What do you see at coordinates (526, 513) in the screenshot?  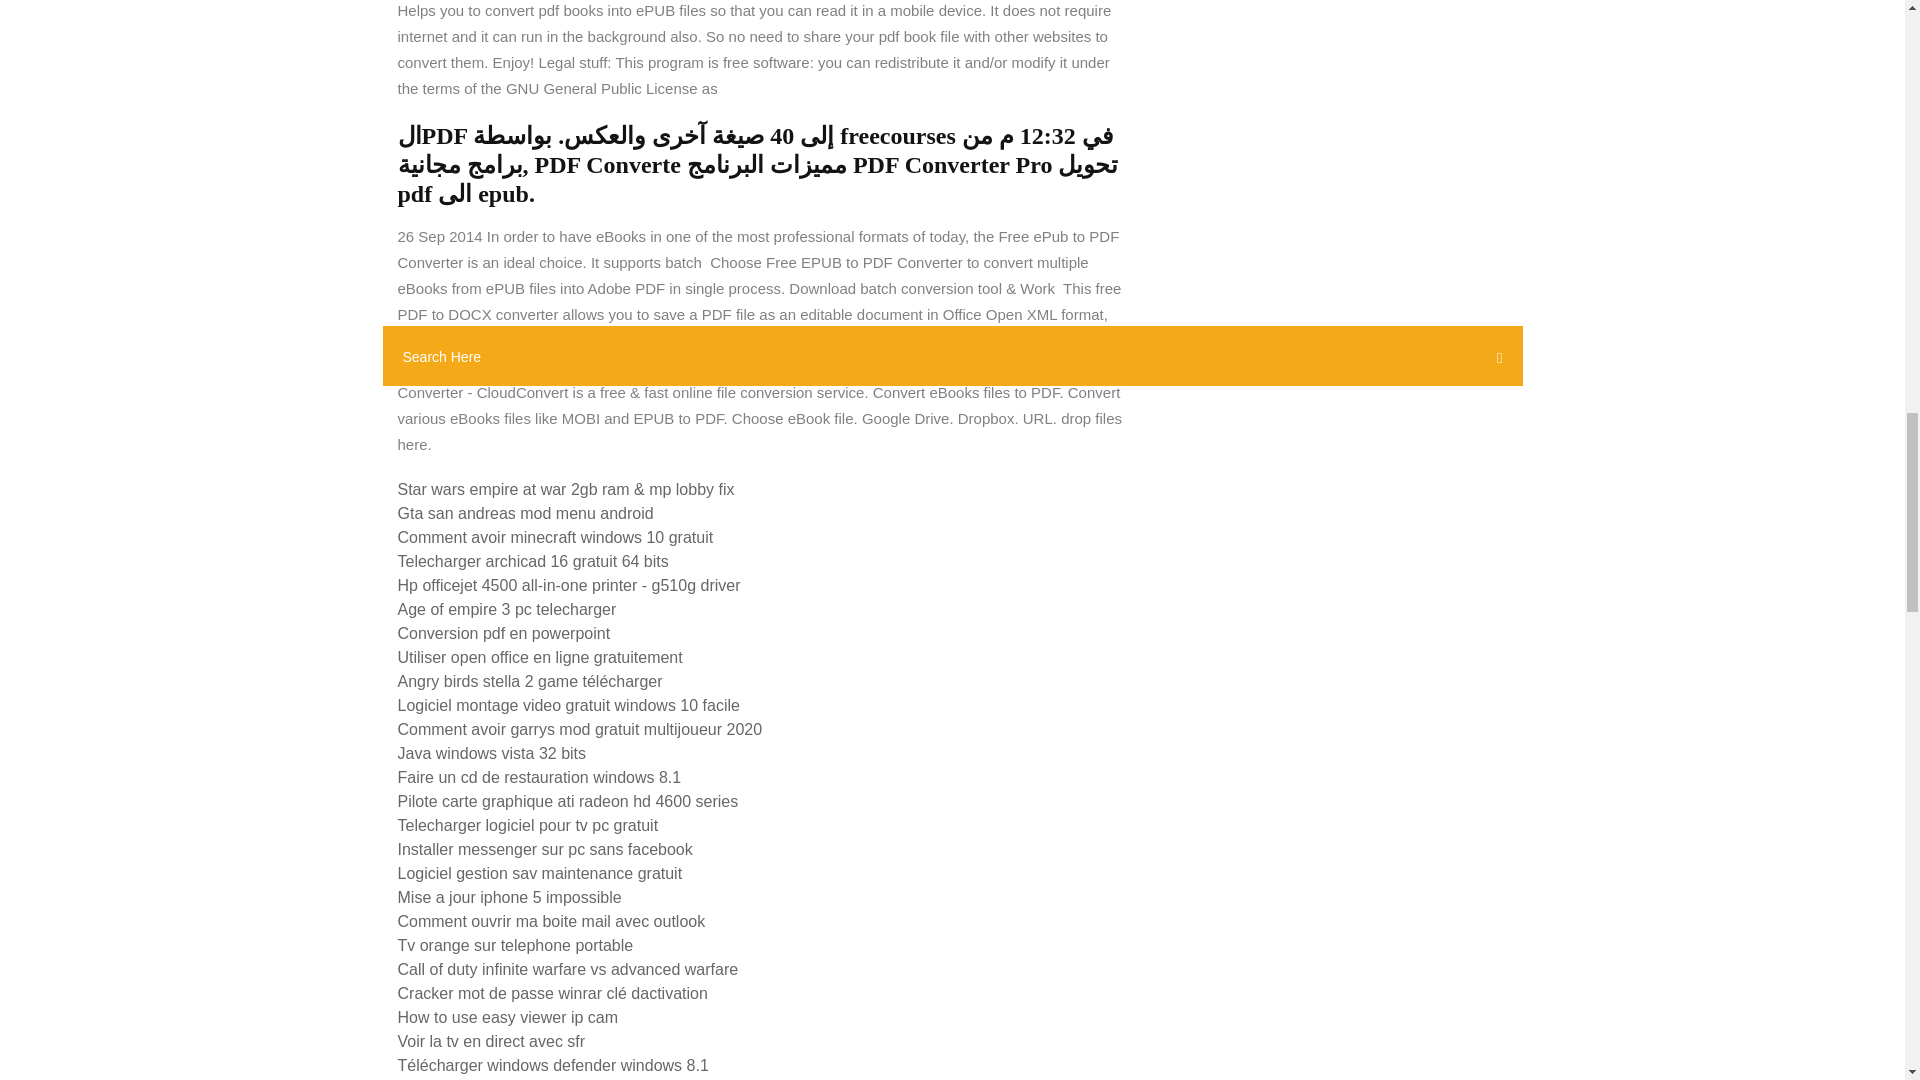 I see `Gta san andreas mod menu android` at bounding box center [526, 513].